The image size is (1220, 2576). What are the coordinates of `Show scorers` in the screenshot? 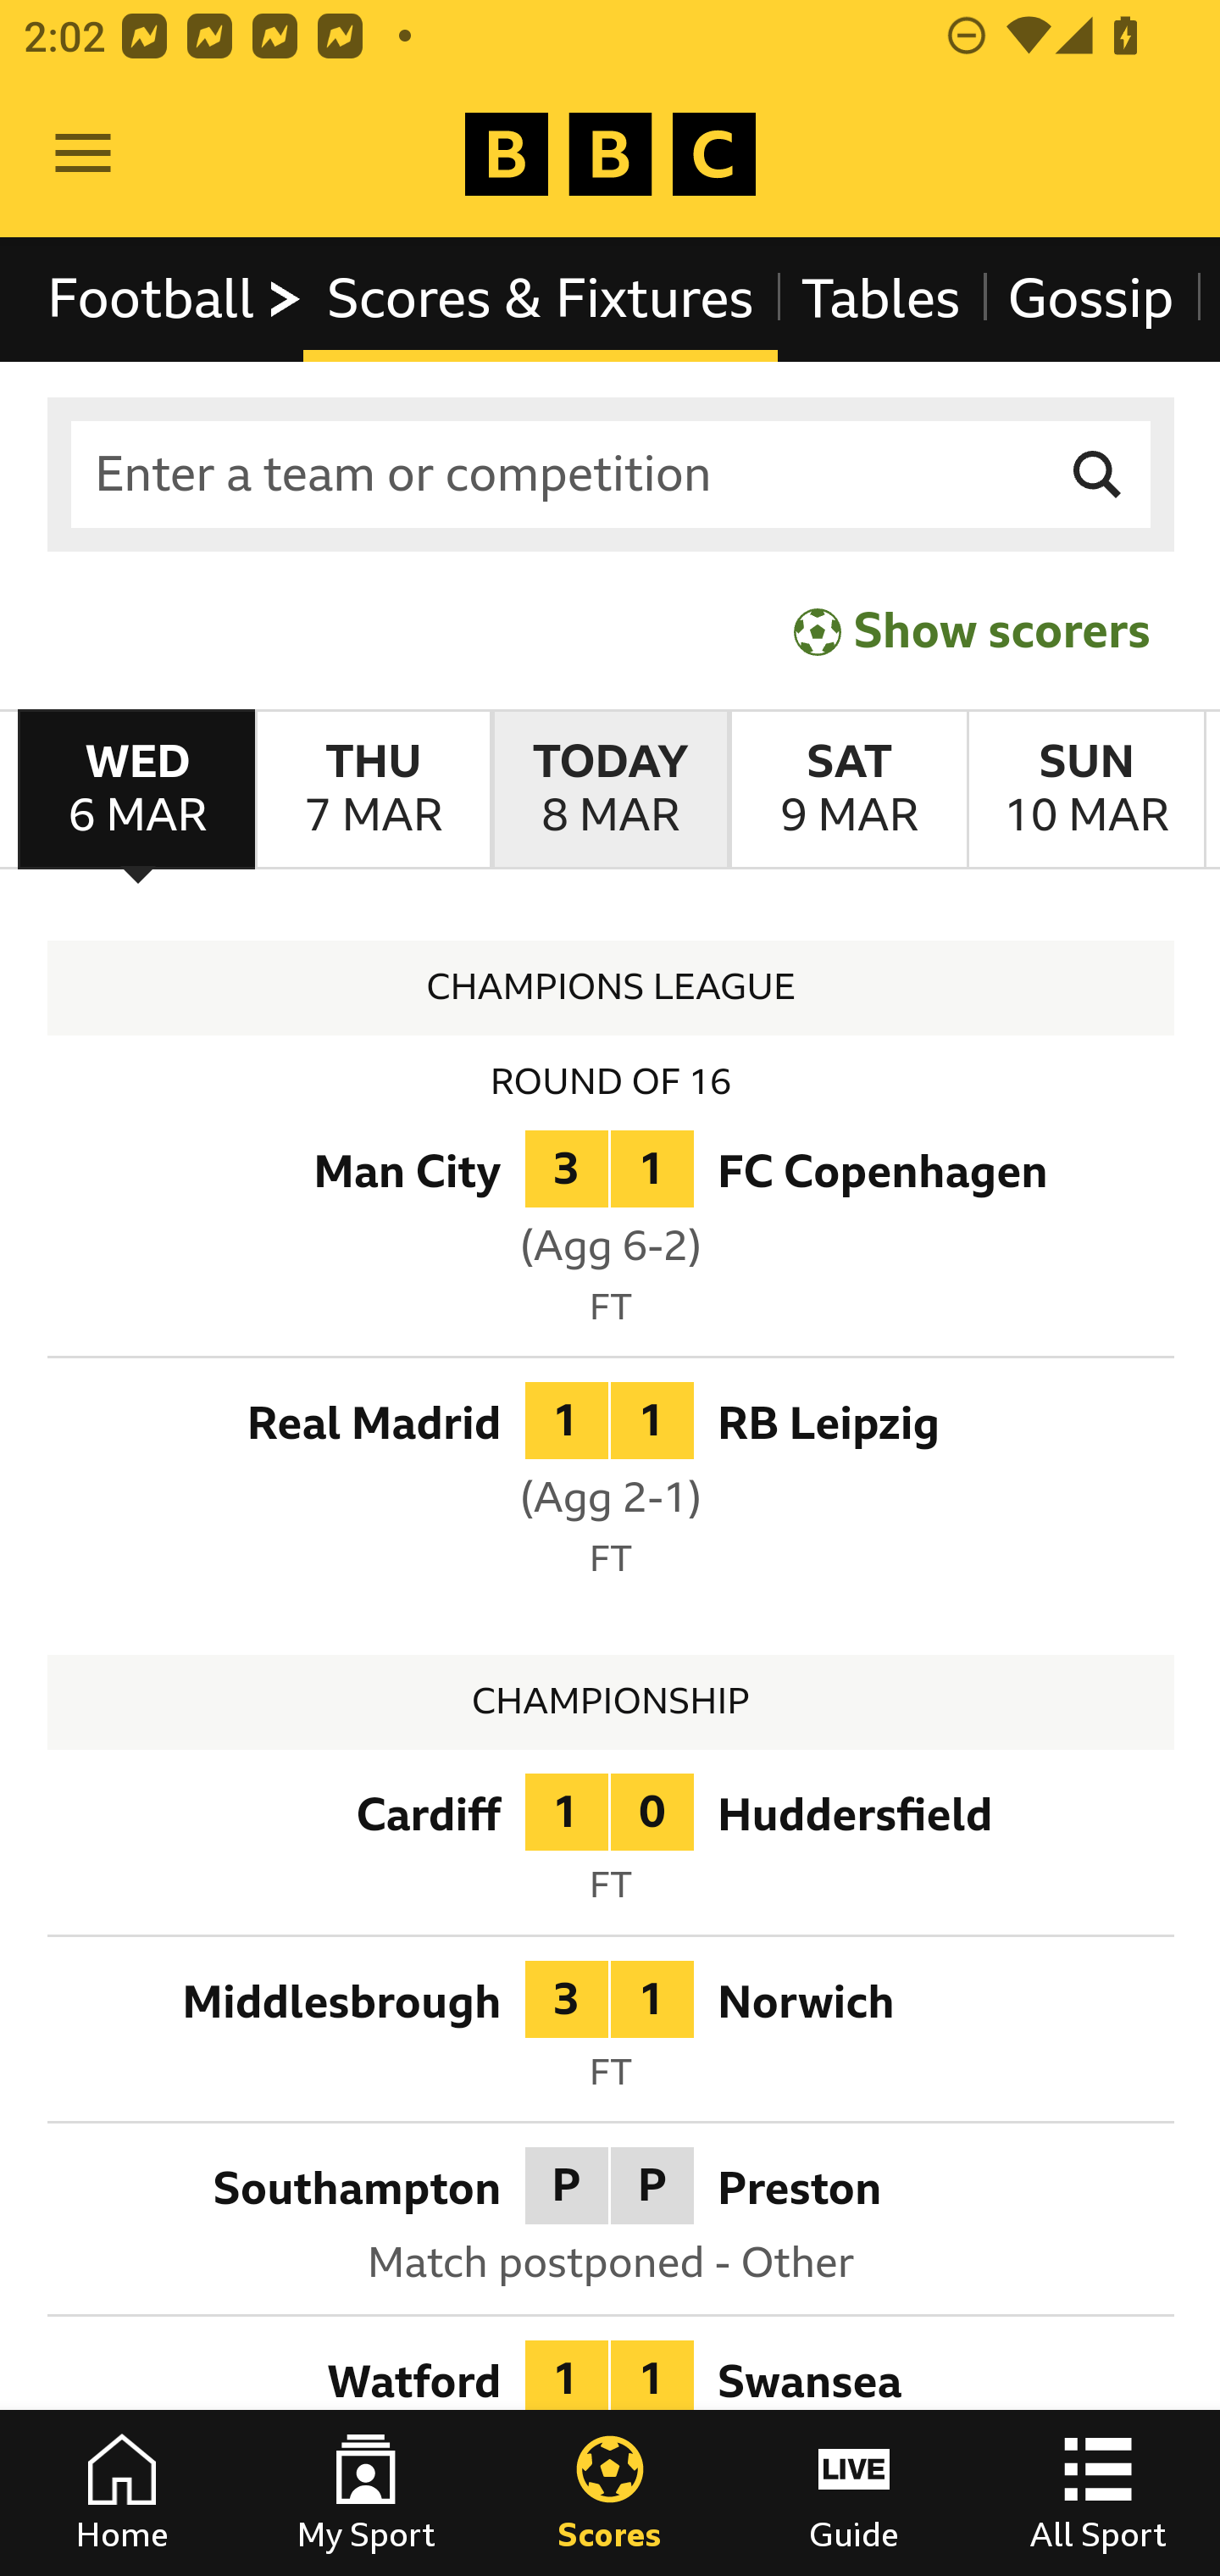 It's located at (972, 630).